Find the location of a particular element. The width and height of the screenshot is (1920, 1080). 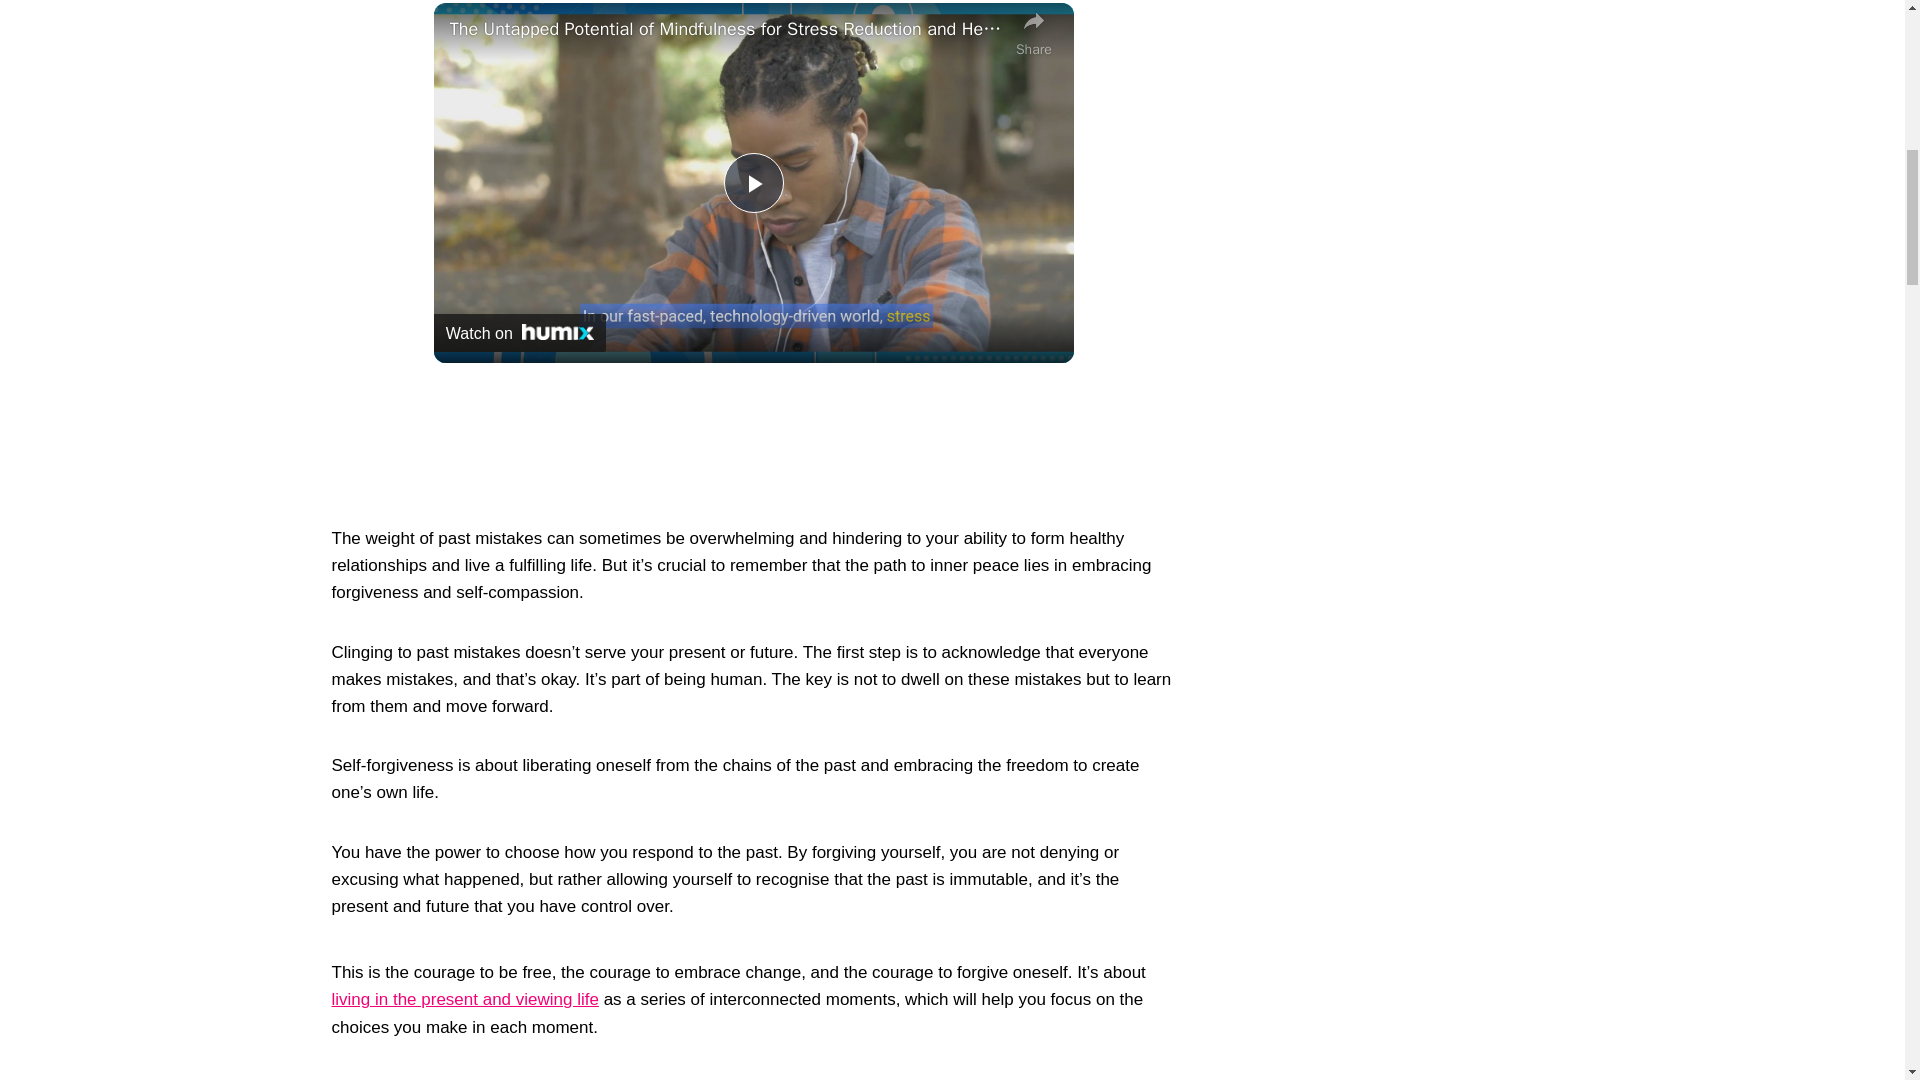

Play Video is located at coordinates (753, 182).